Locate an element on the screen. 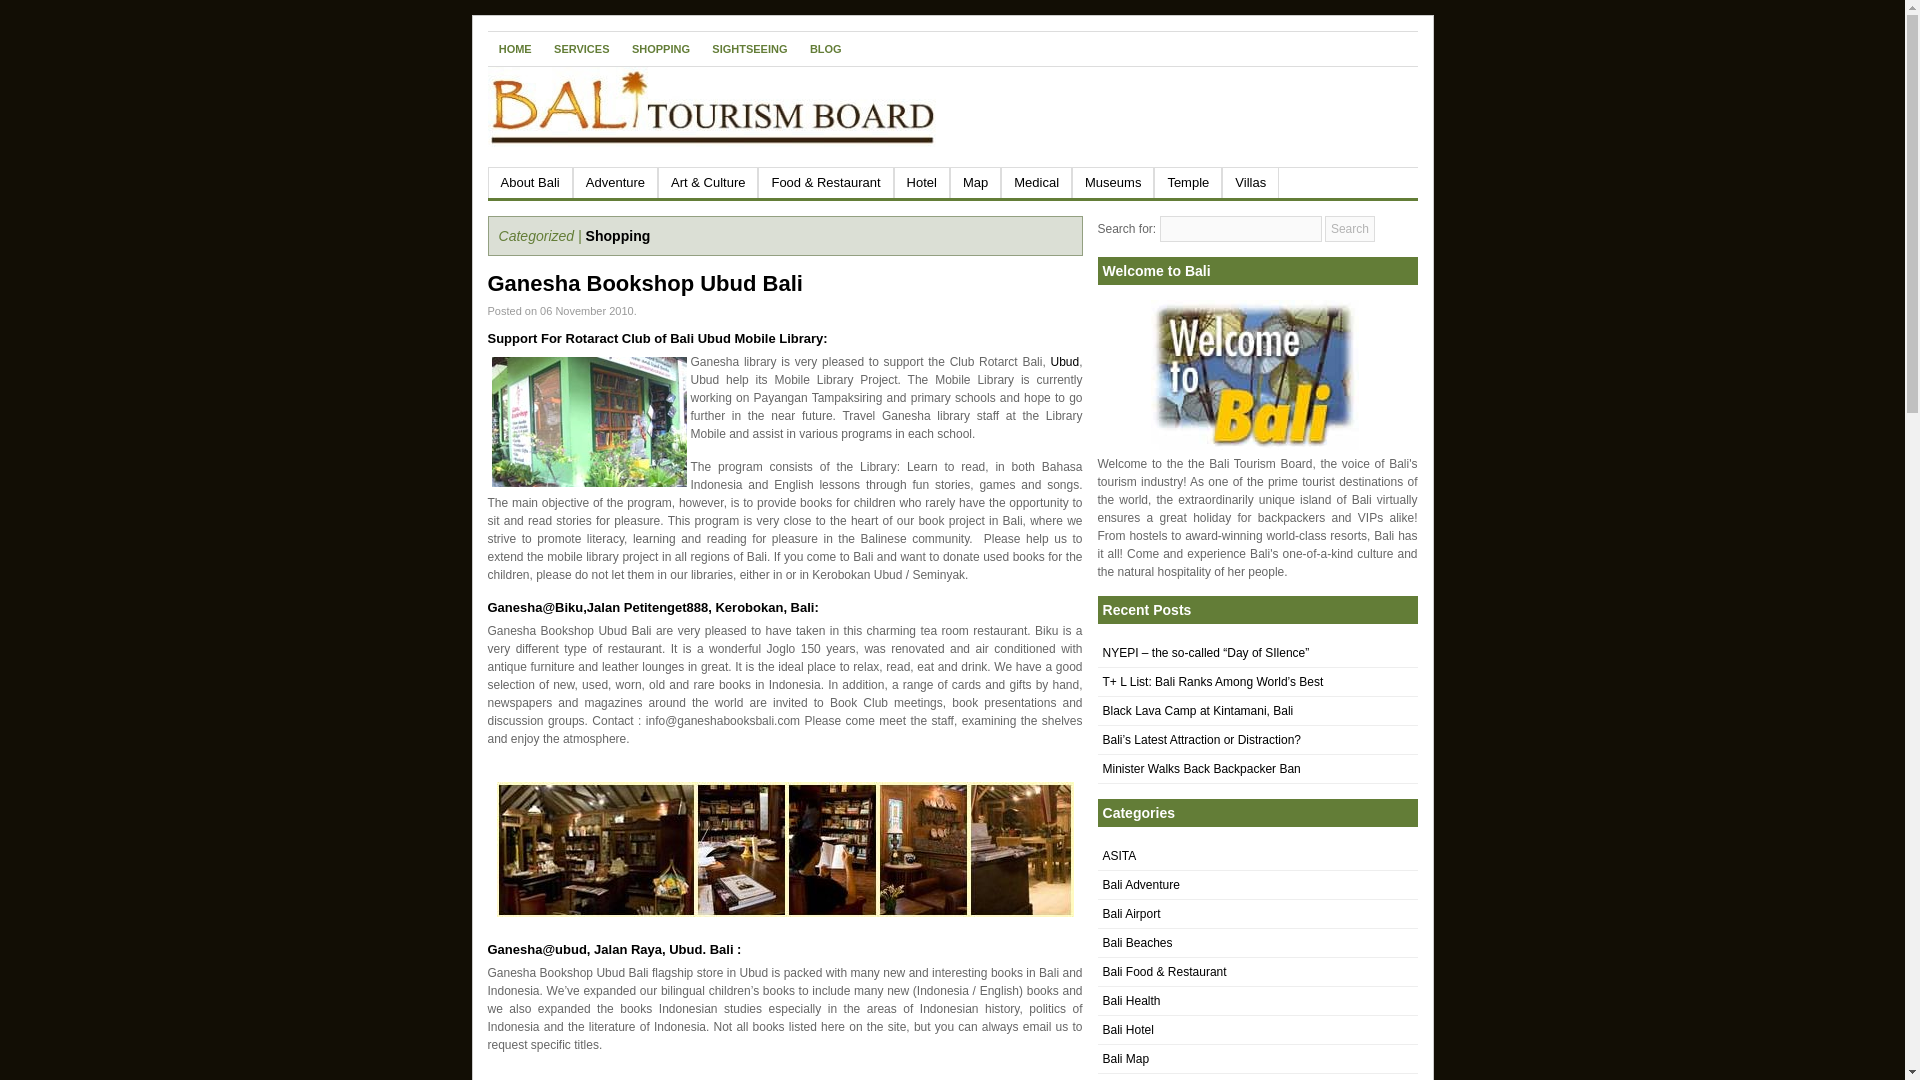  Bali Map is located at coordinates (1125, 1058).